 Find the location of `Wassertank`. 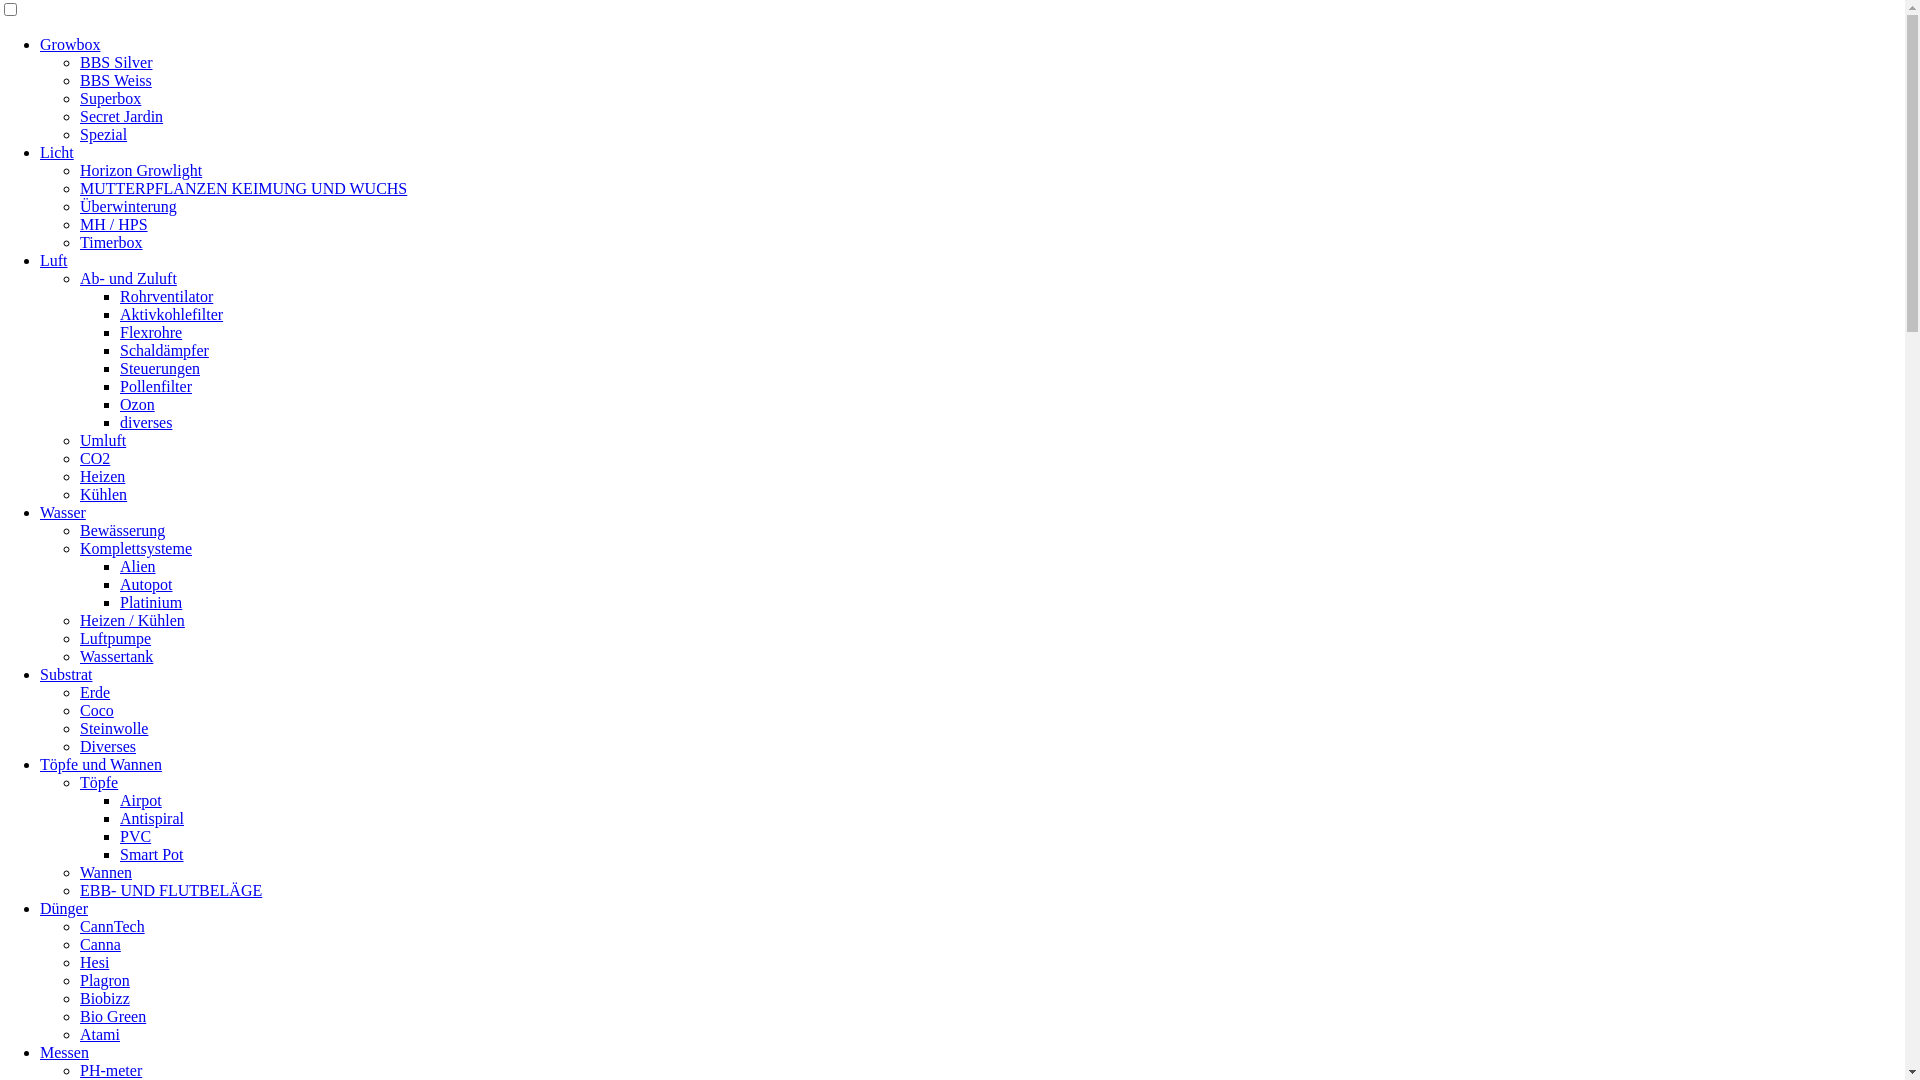

Wassertank is located at coordinates (116, 656).